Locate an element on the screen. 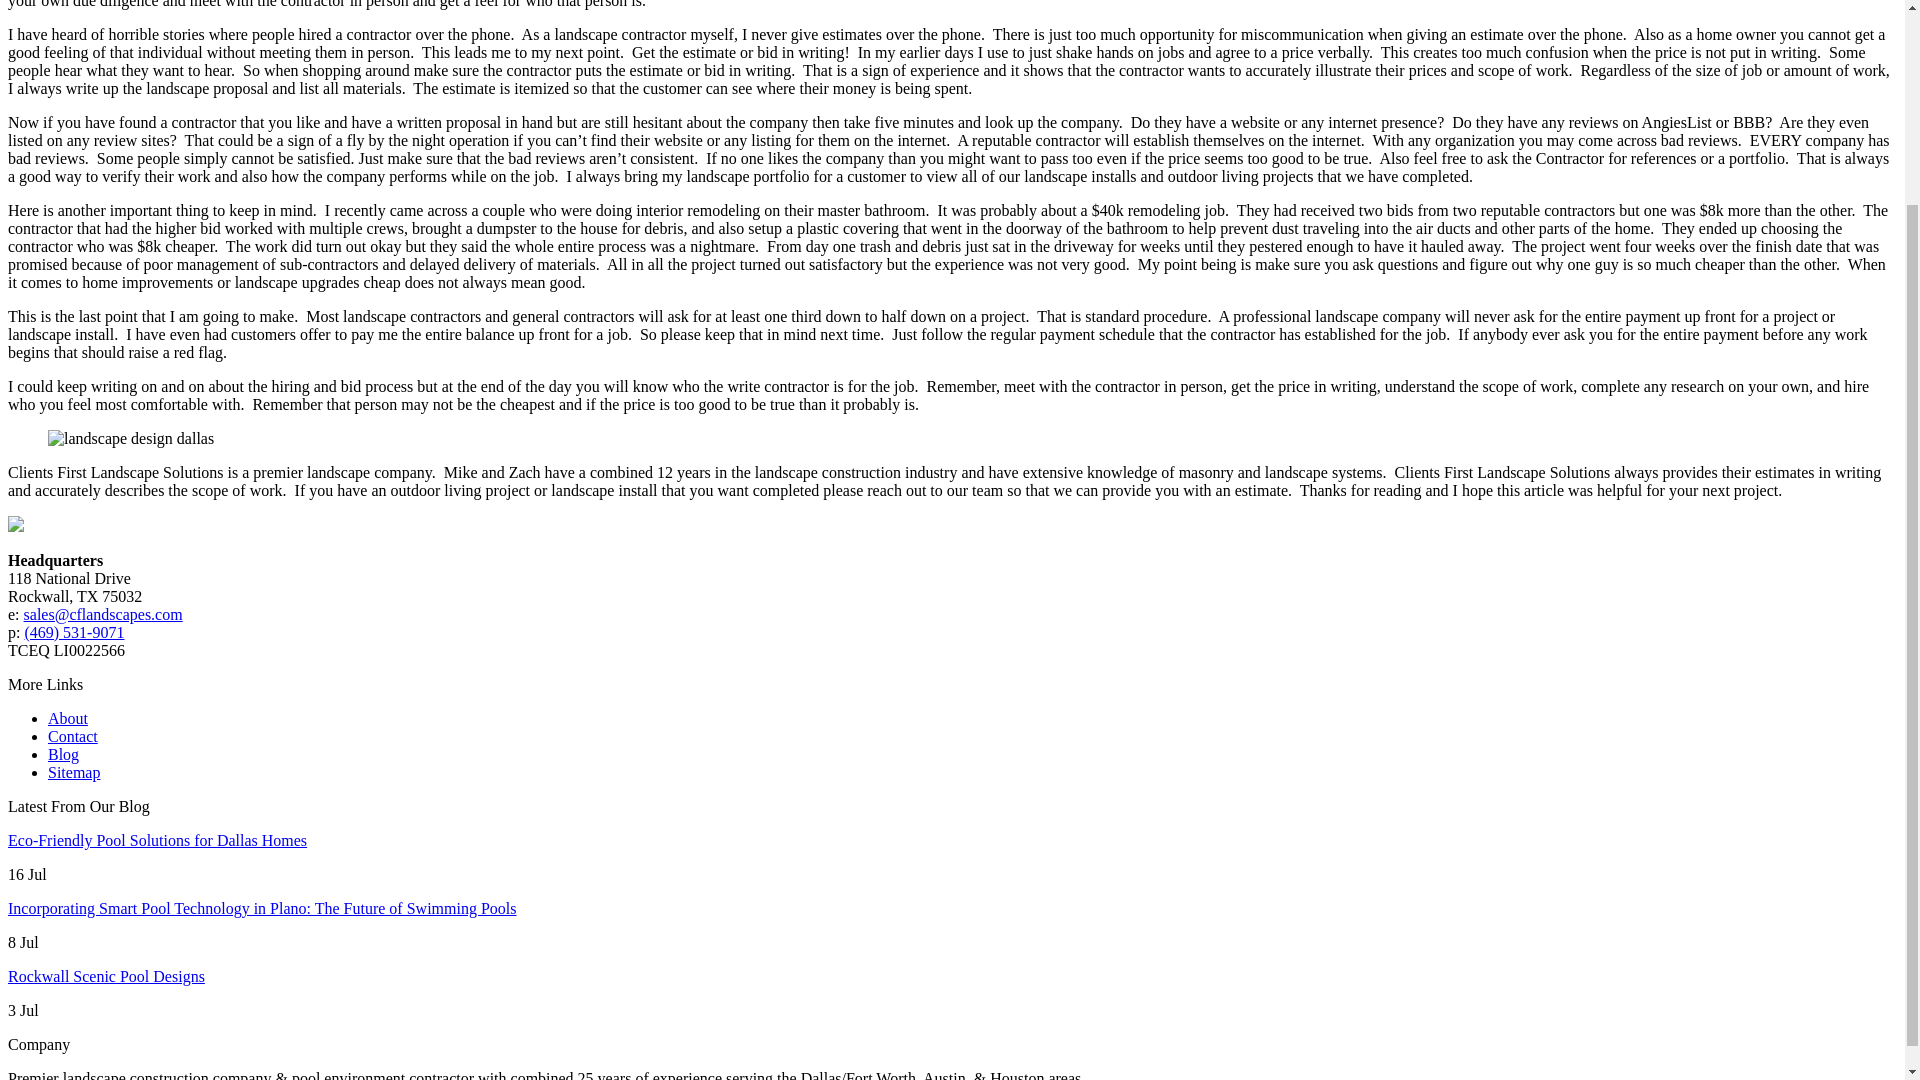 This screenshot has height=1080, width=1920. Contact is located at coordinates (72, 736).